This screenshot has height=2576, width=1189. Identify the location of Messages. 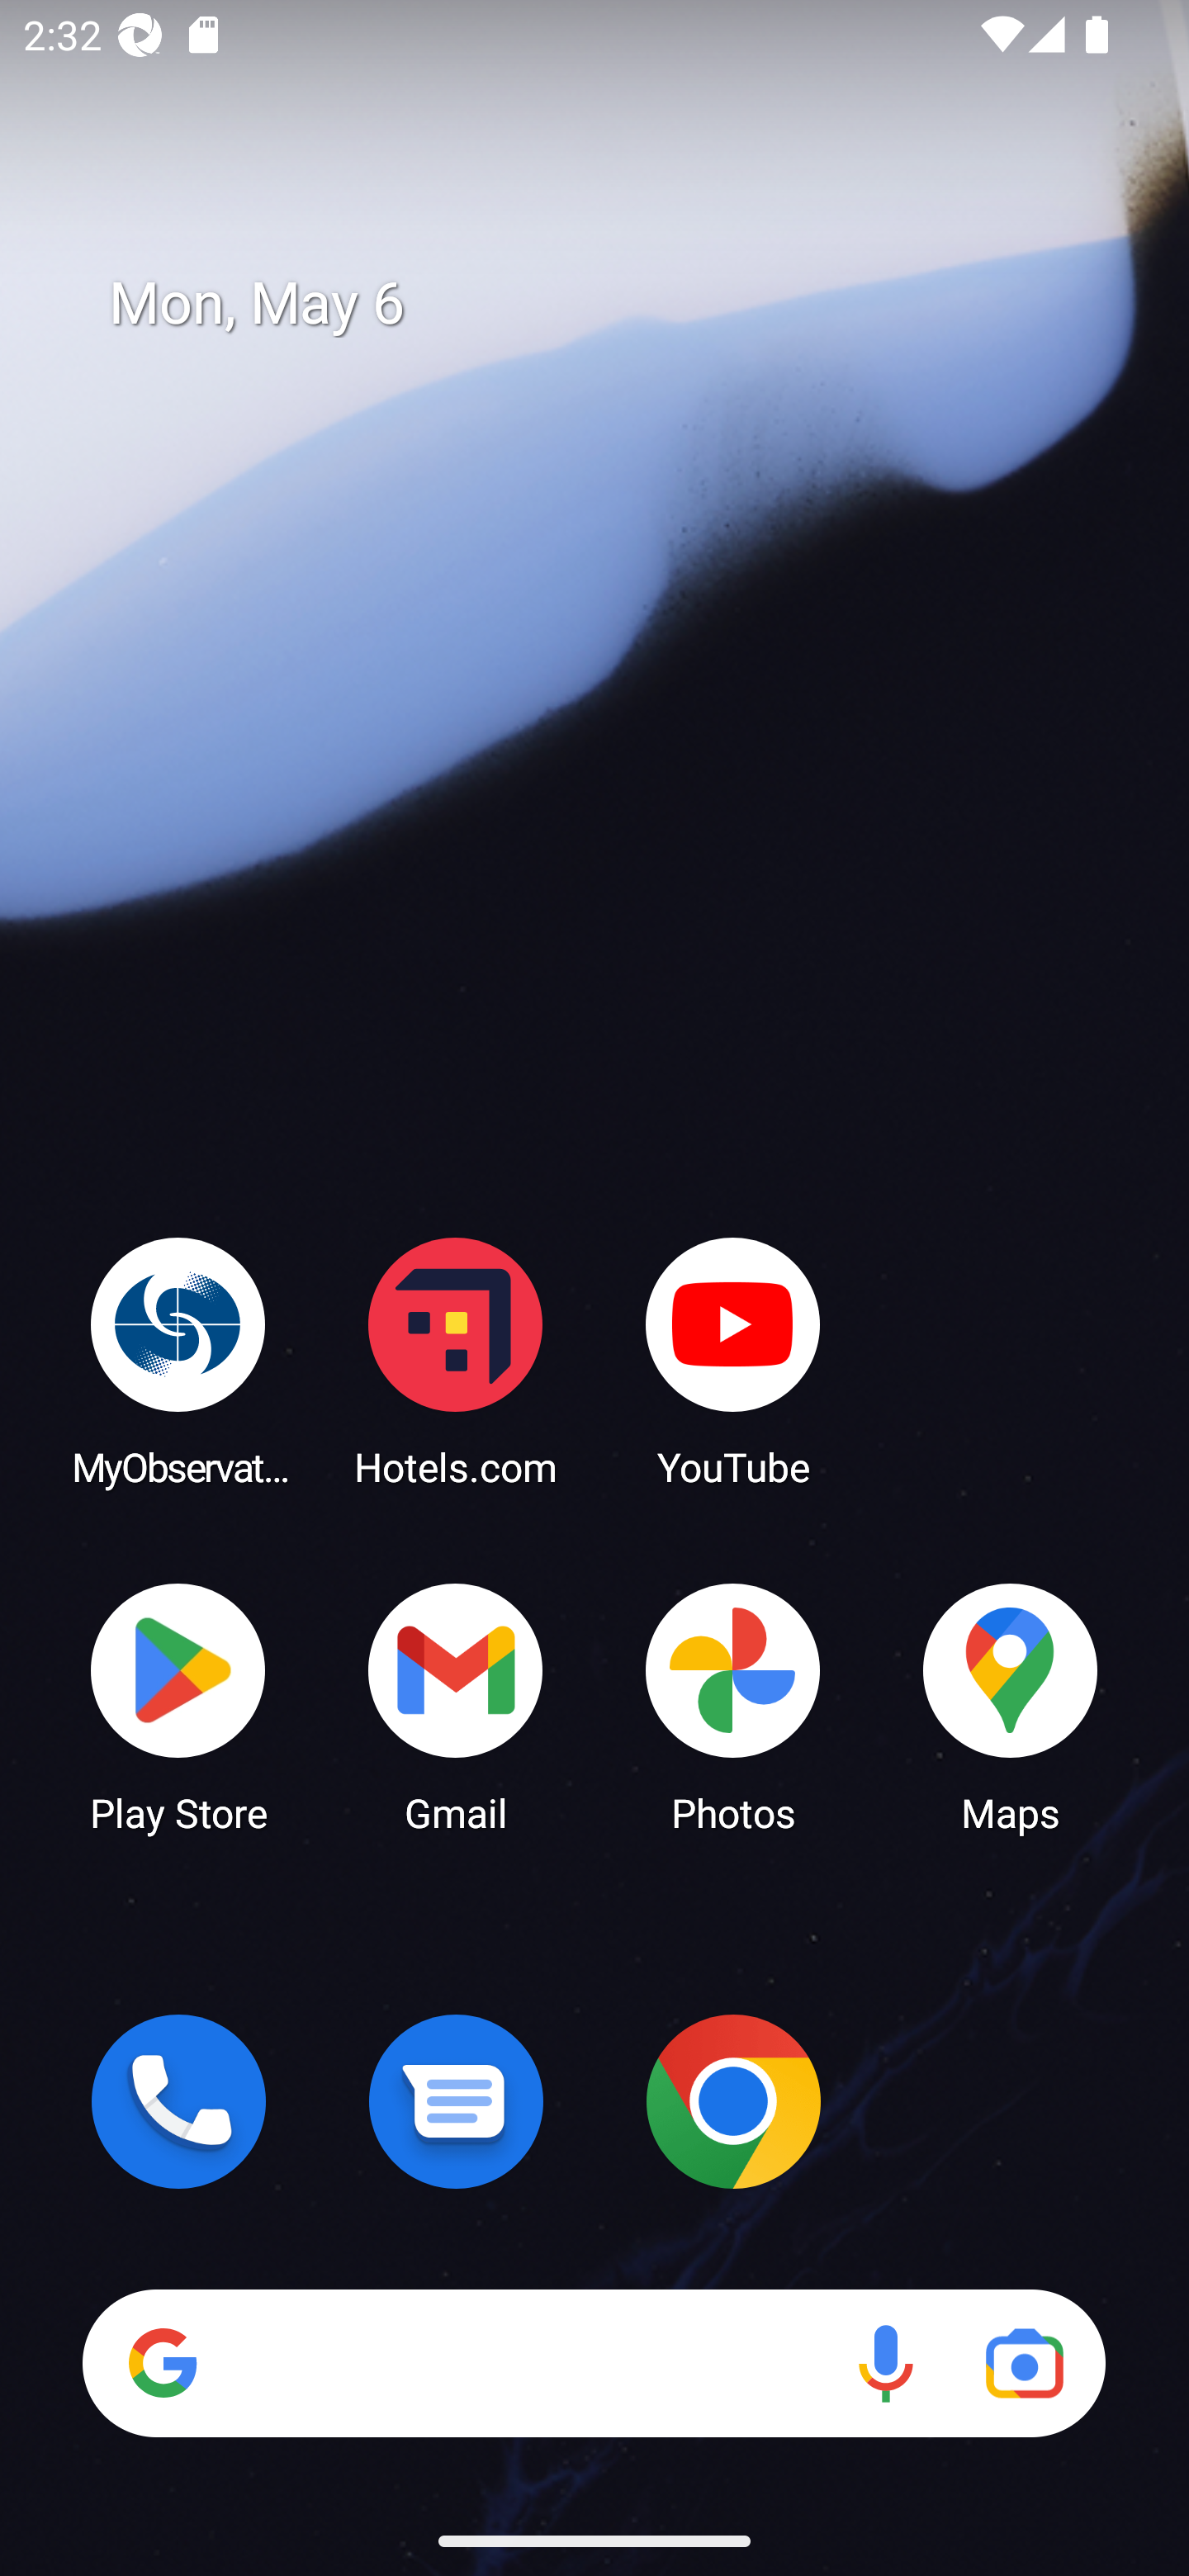
(456, 2101).